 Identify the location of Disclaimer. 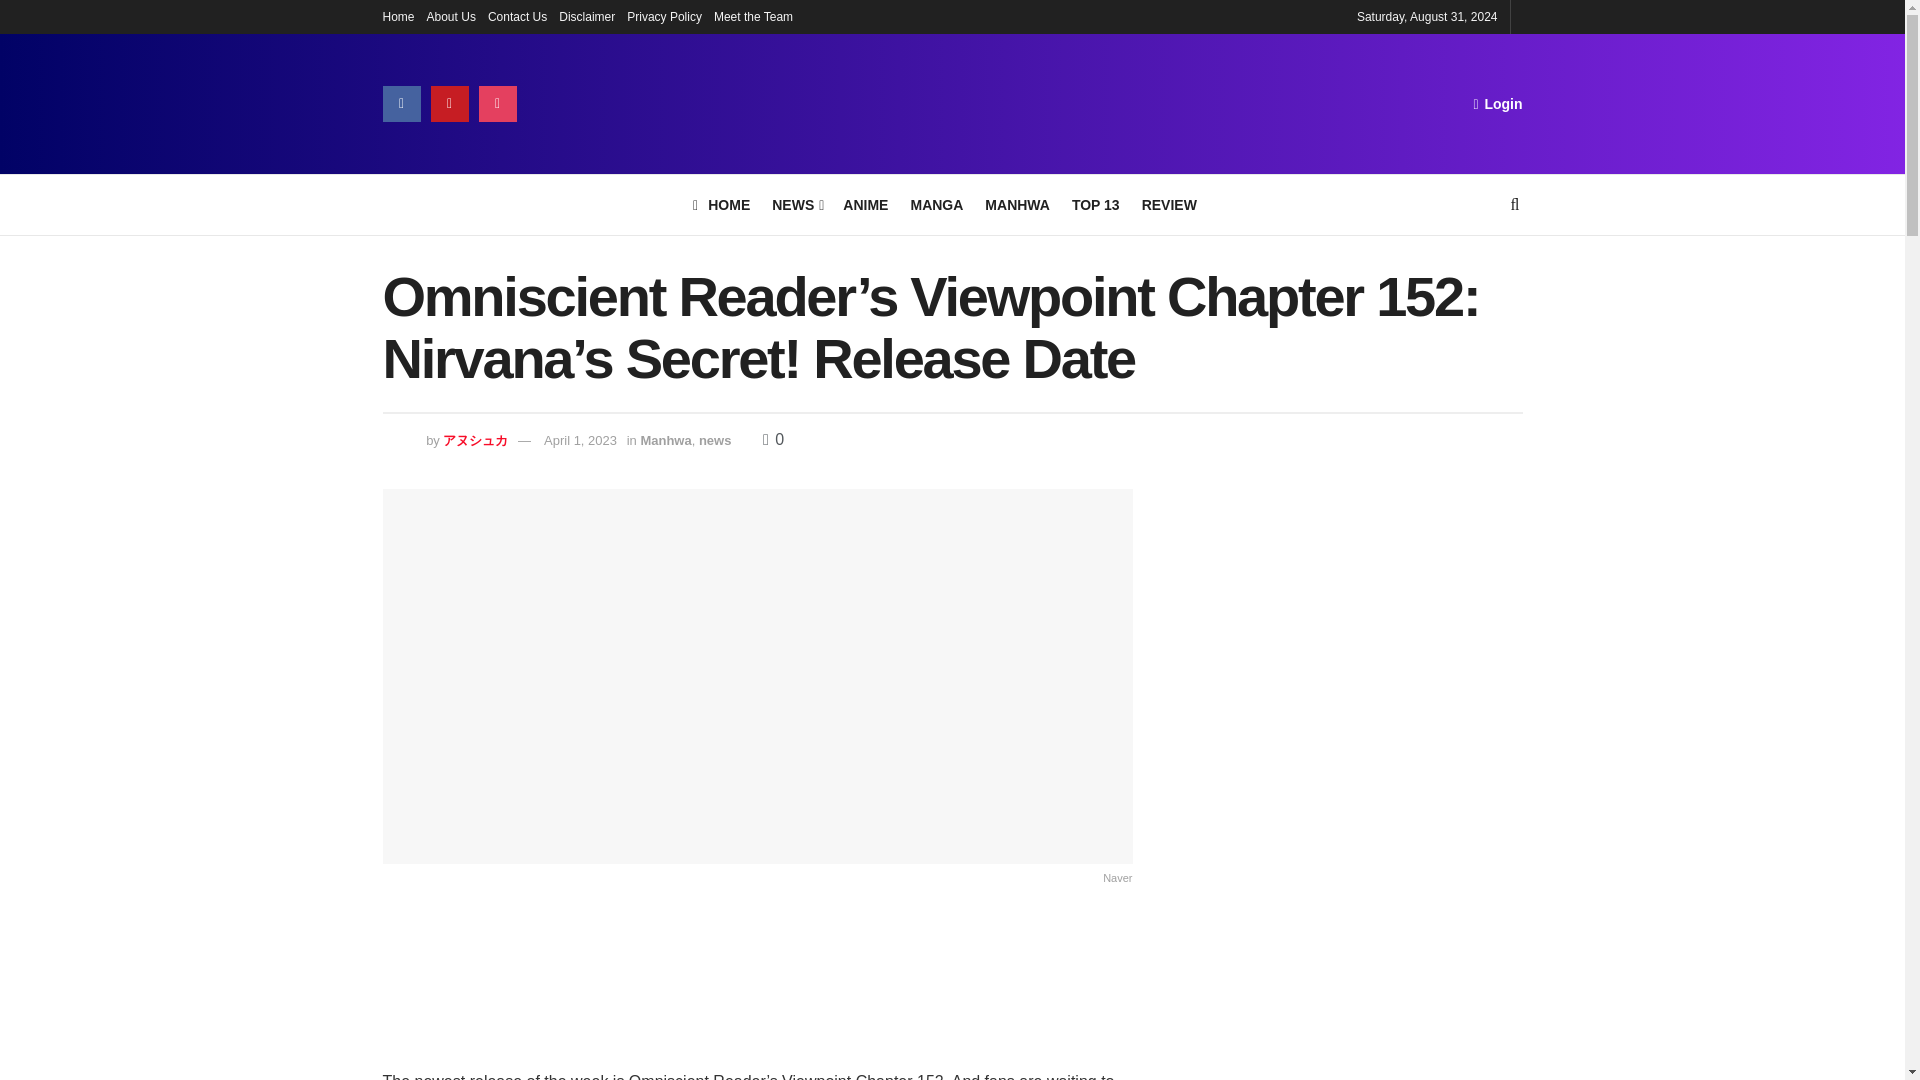
(586, 16).